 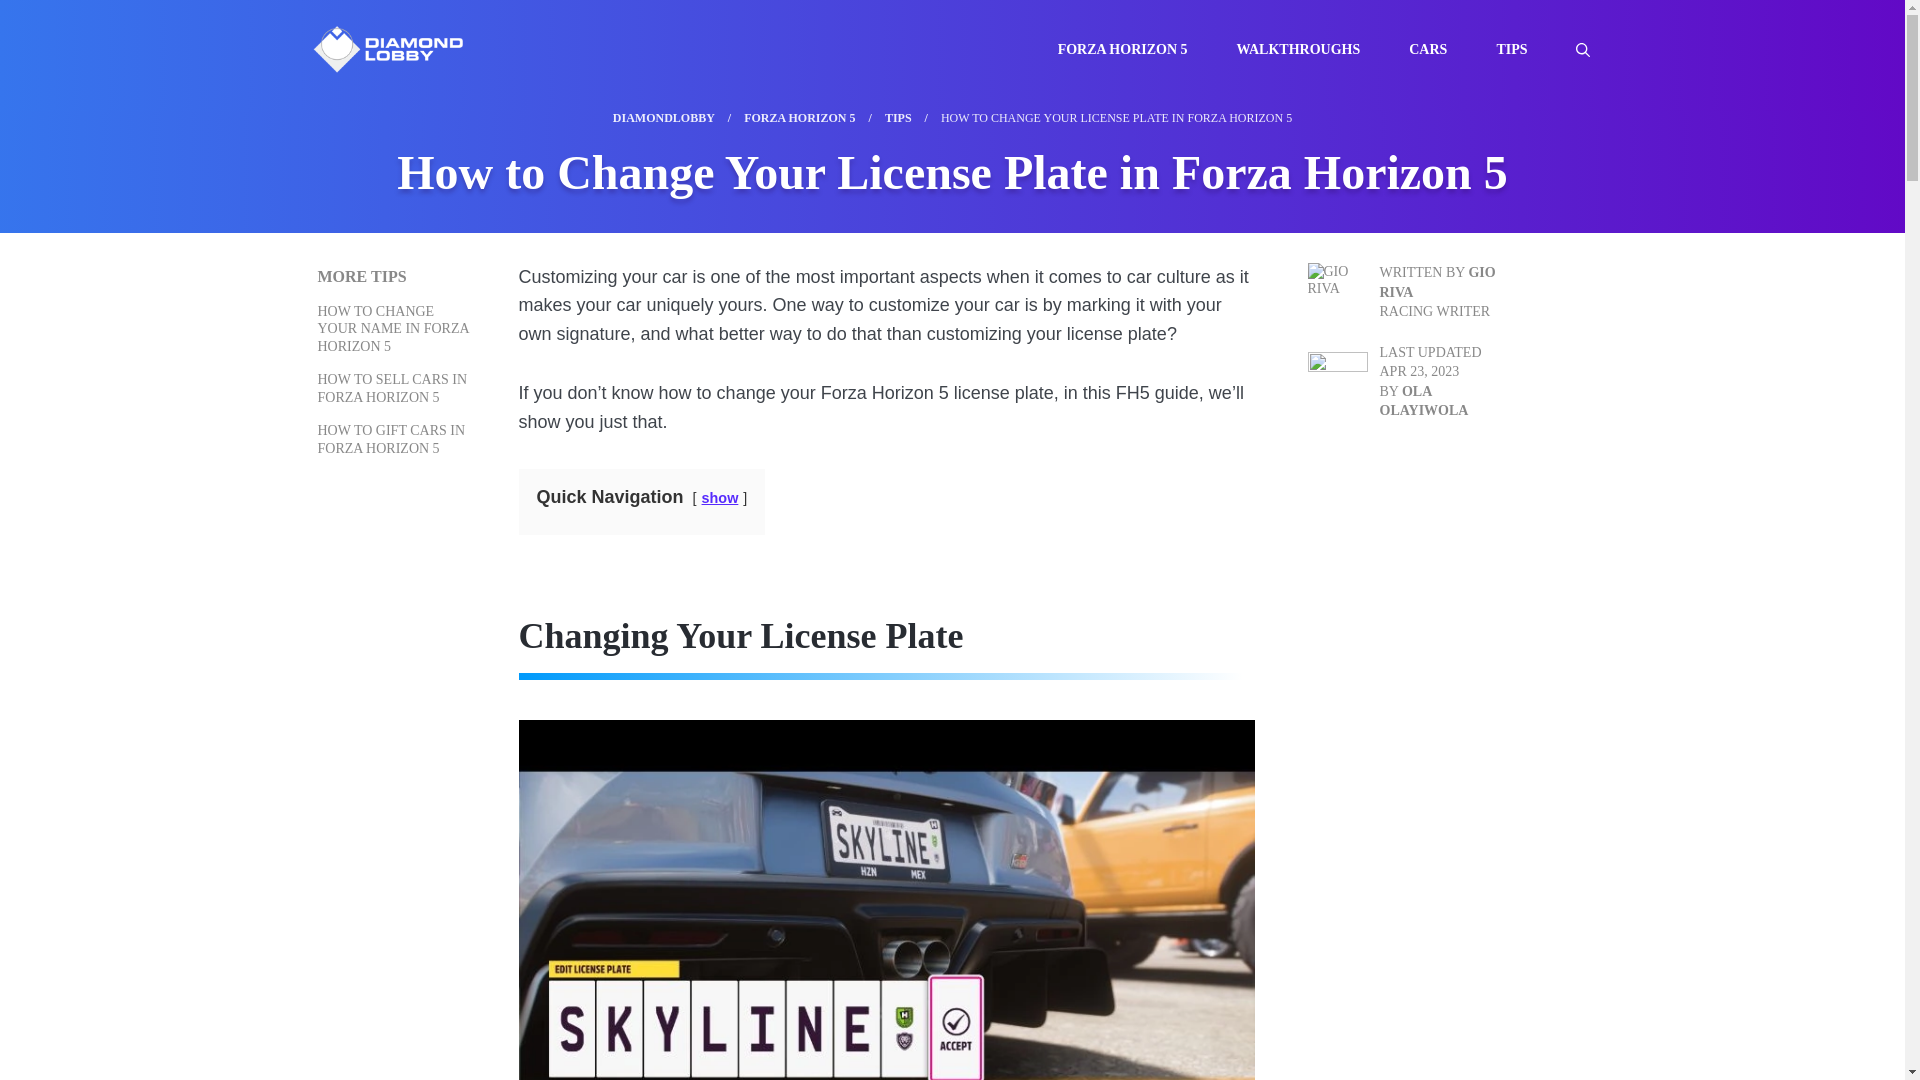 I want to click on OLA OLAYIWOLA, so click(x=1424, y=402).